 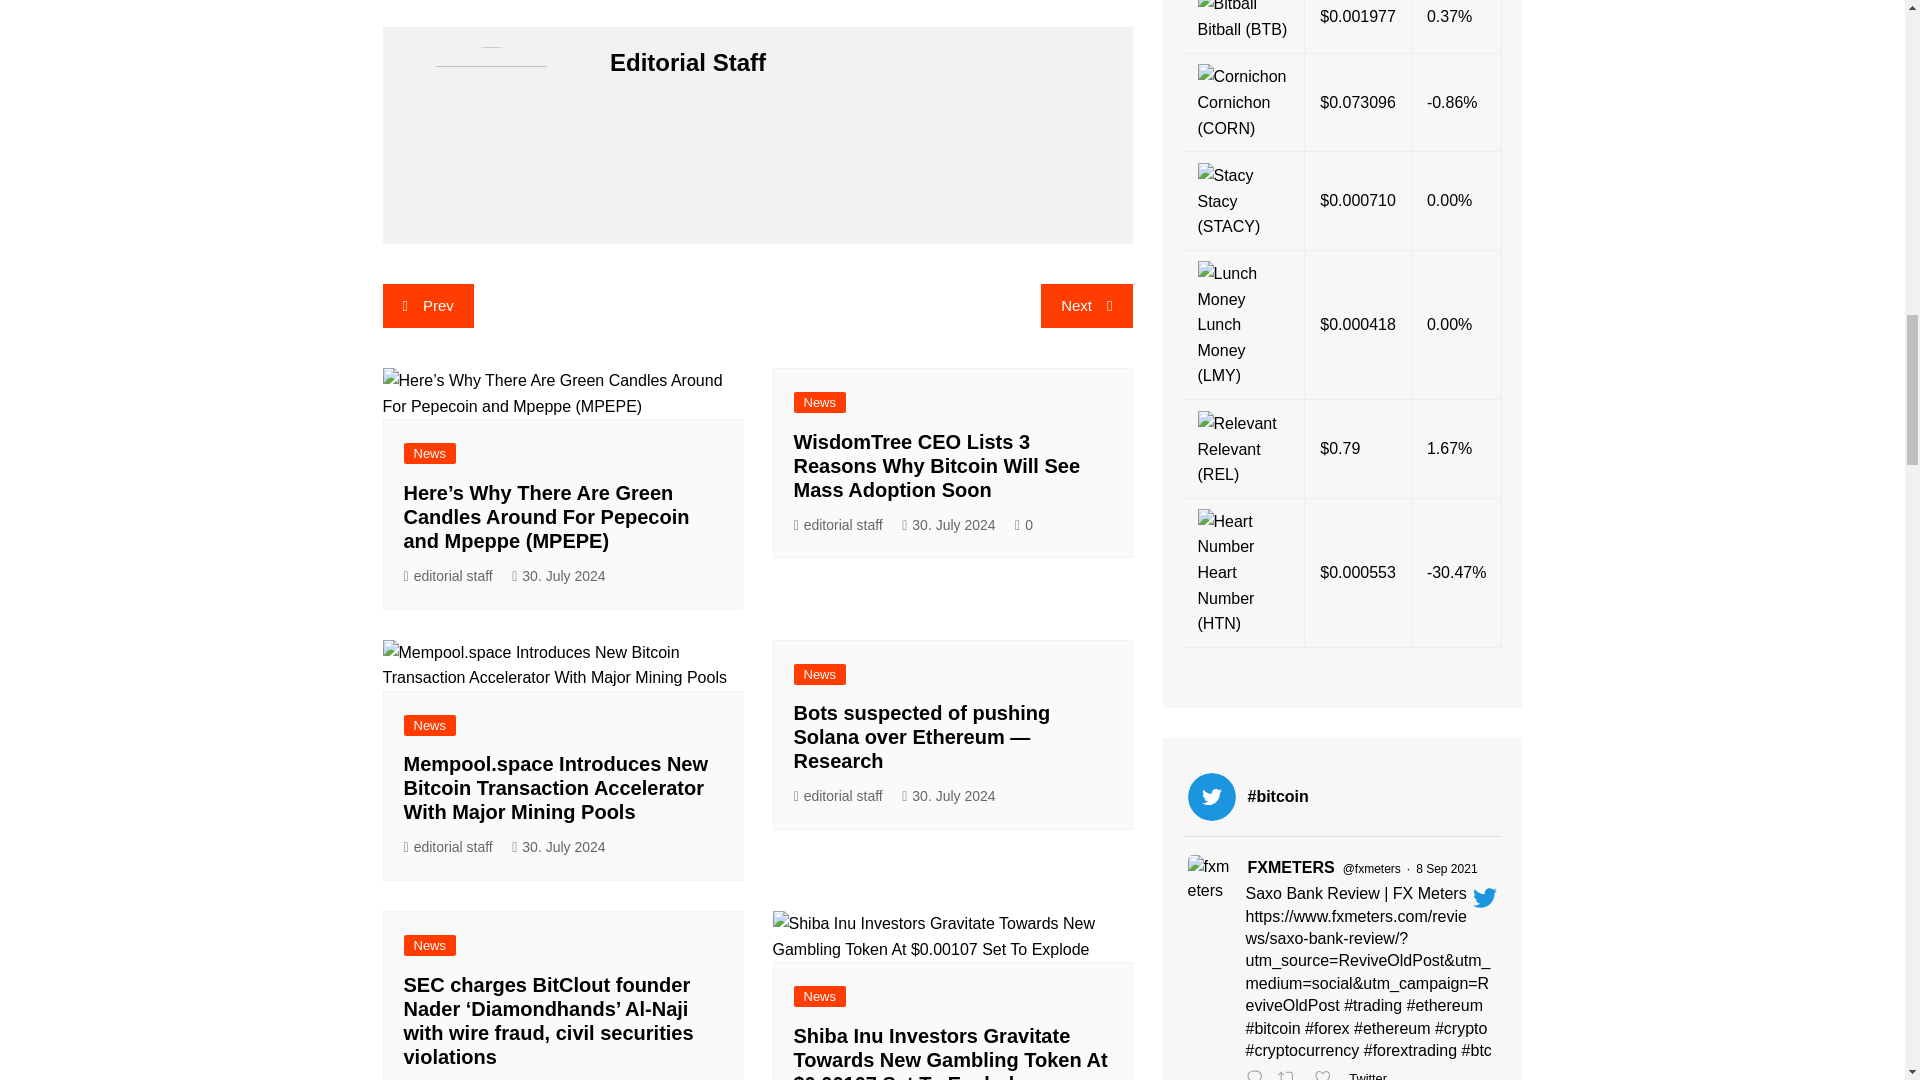 What do you see at coordinates (427, 306) in the screenshot?
I see `Prev` at bounding box center [427, 306].